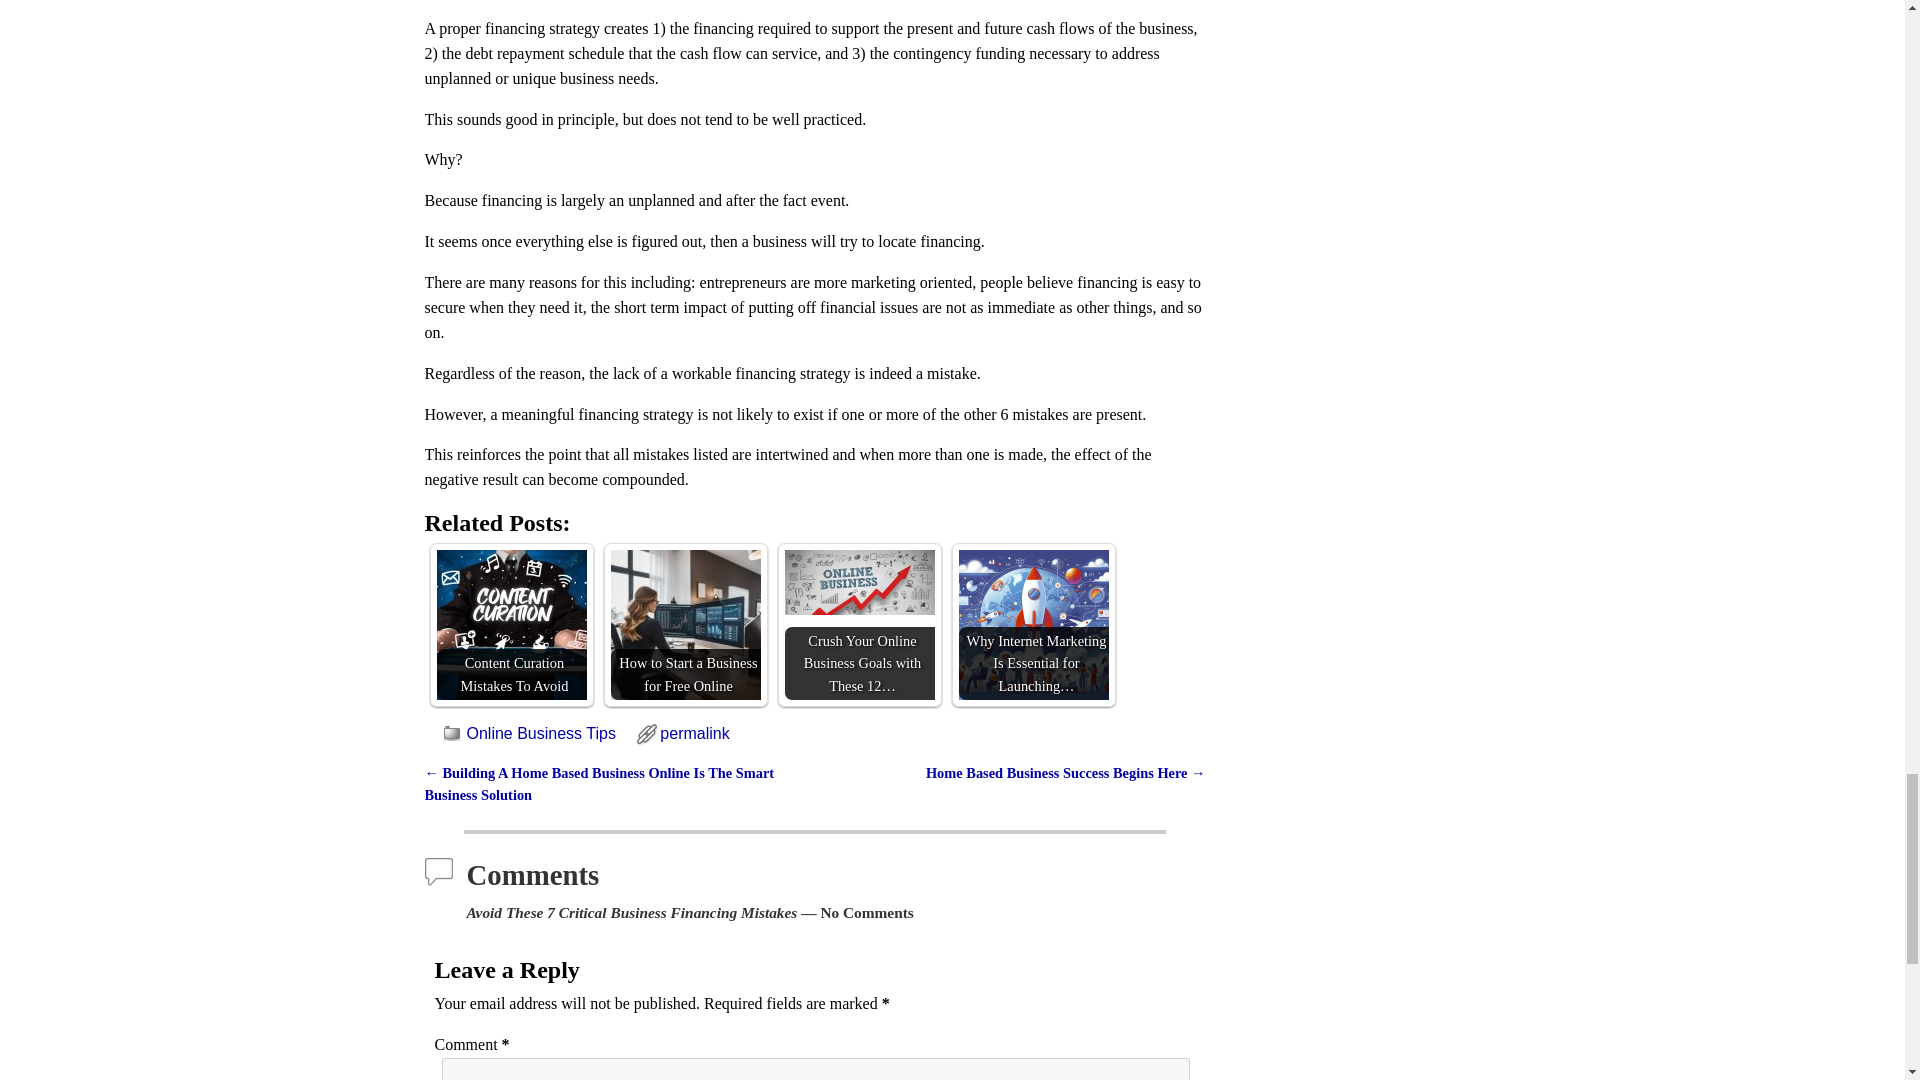  Describe the element at coordinates (685, 624) in the screenshot. I see `How to Start a Business for Free Online` at that location.